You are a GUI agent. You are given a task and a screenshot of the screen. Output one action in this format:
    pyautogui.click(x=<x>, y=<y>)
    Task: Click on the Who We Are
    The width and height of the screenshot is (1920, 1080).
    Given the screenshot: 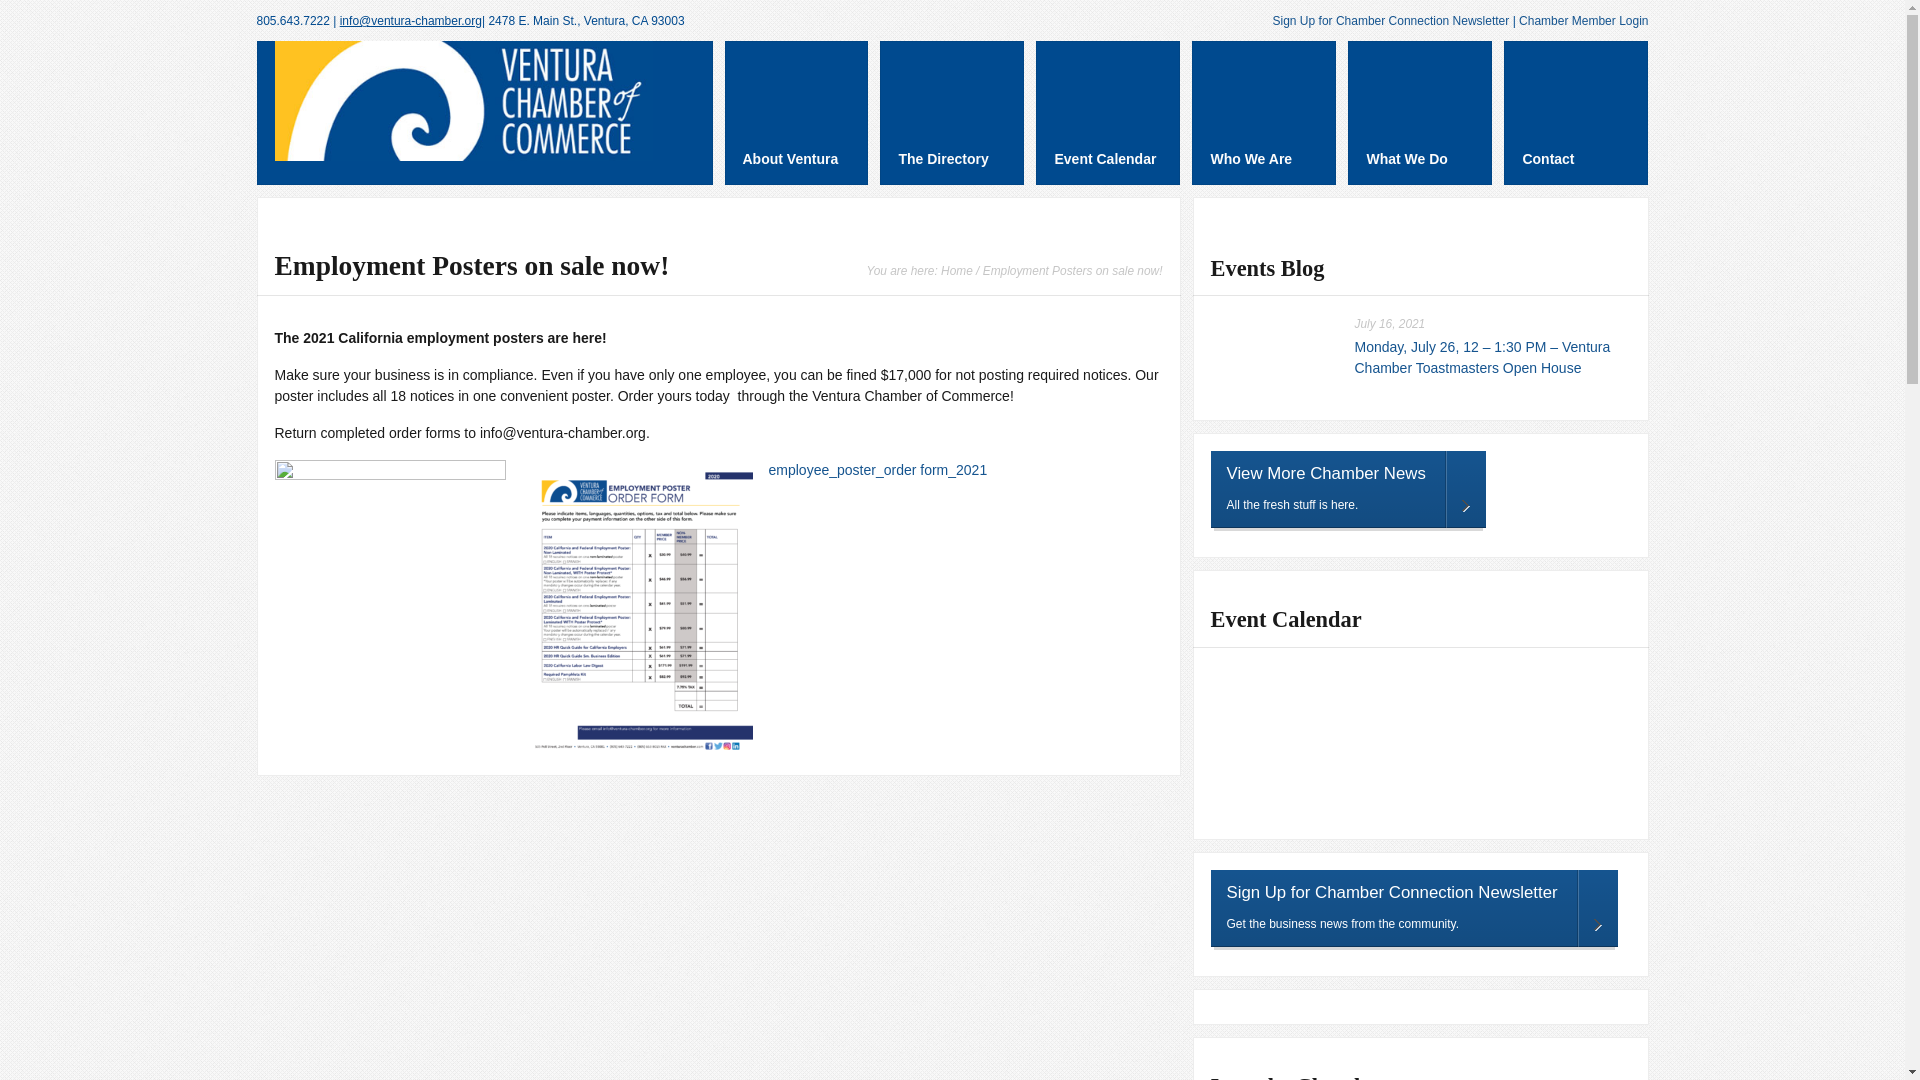 What is the action you would take?
    pyautogui.click(x=1264, y=112)
    